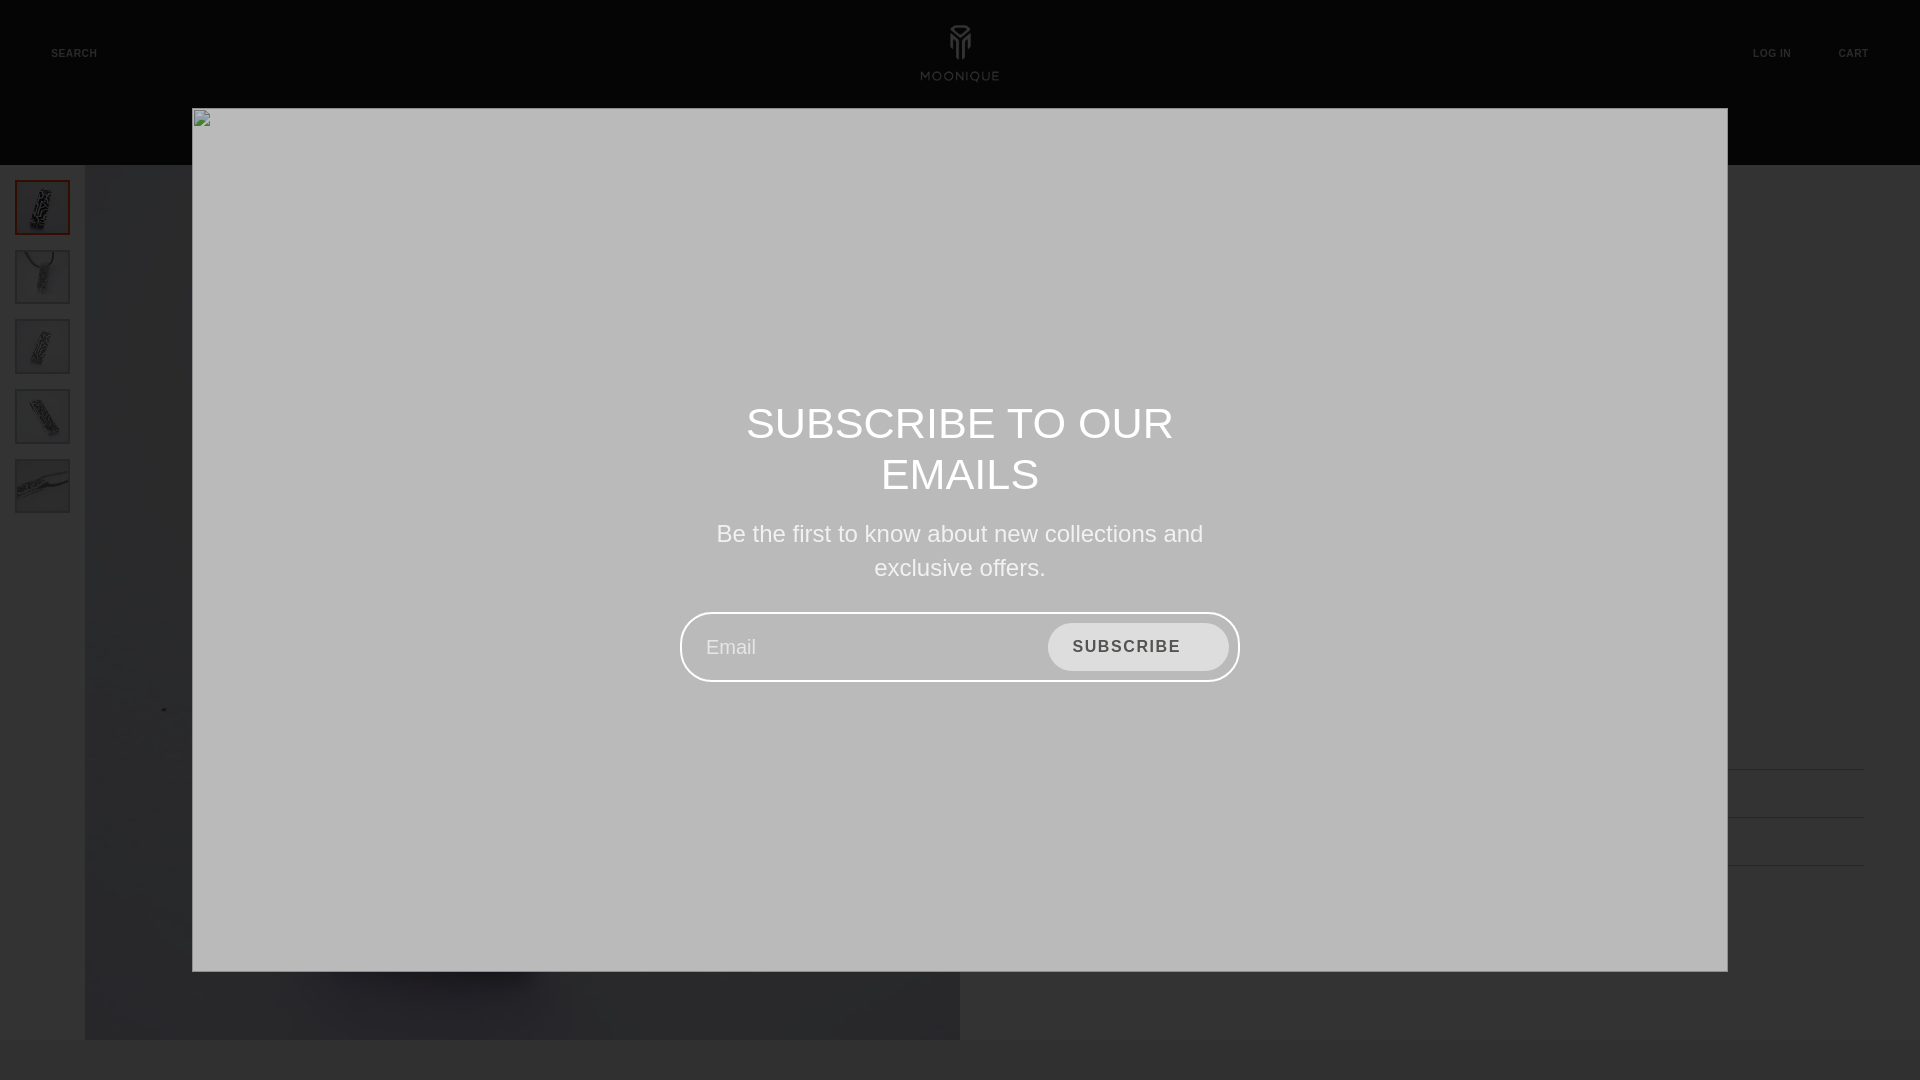 The image size is (1920, 1080). Describe the element at coordinates (60, 53) in the screenshot. I see `SEARCH` at that location.